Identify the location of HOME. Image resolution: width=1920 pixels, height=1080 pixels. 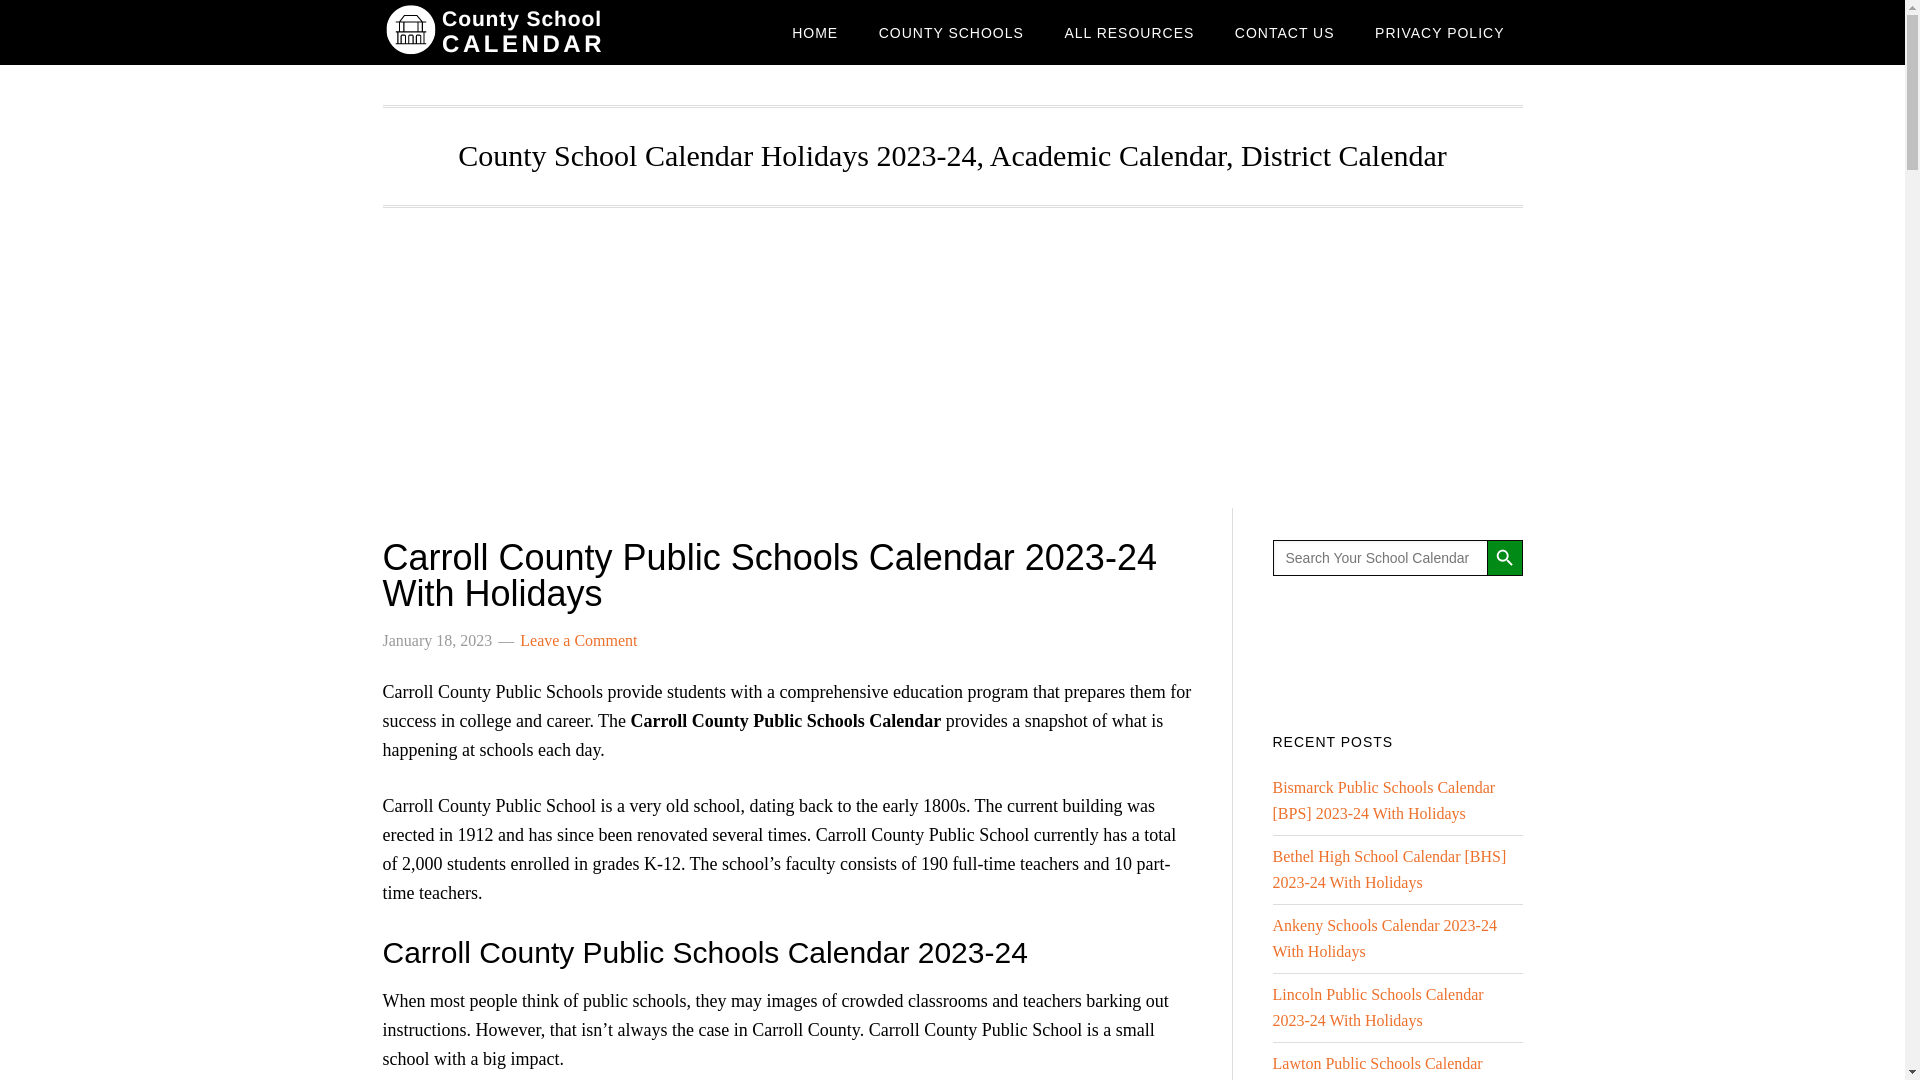
(814, 32).